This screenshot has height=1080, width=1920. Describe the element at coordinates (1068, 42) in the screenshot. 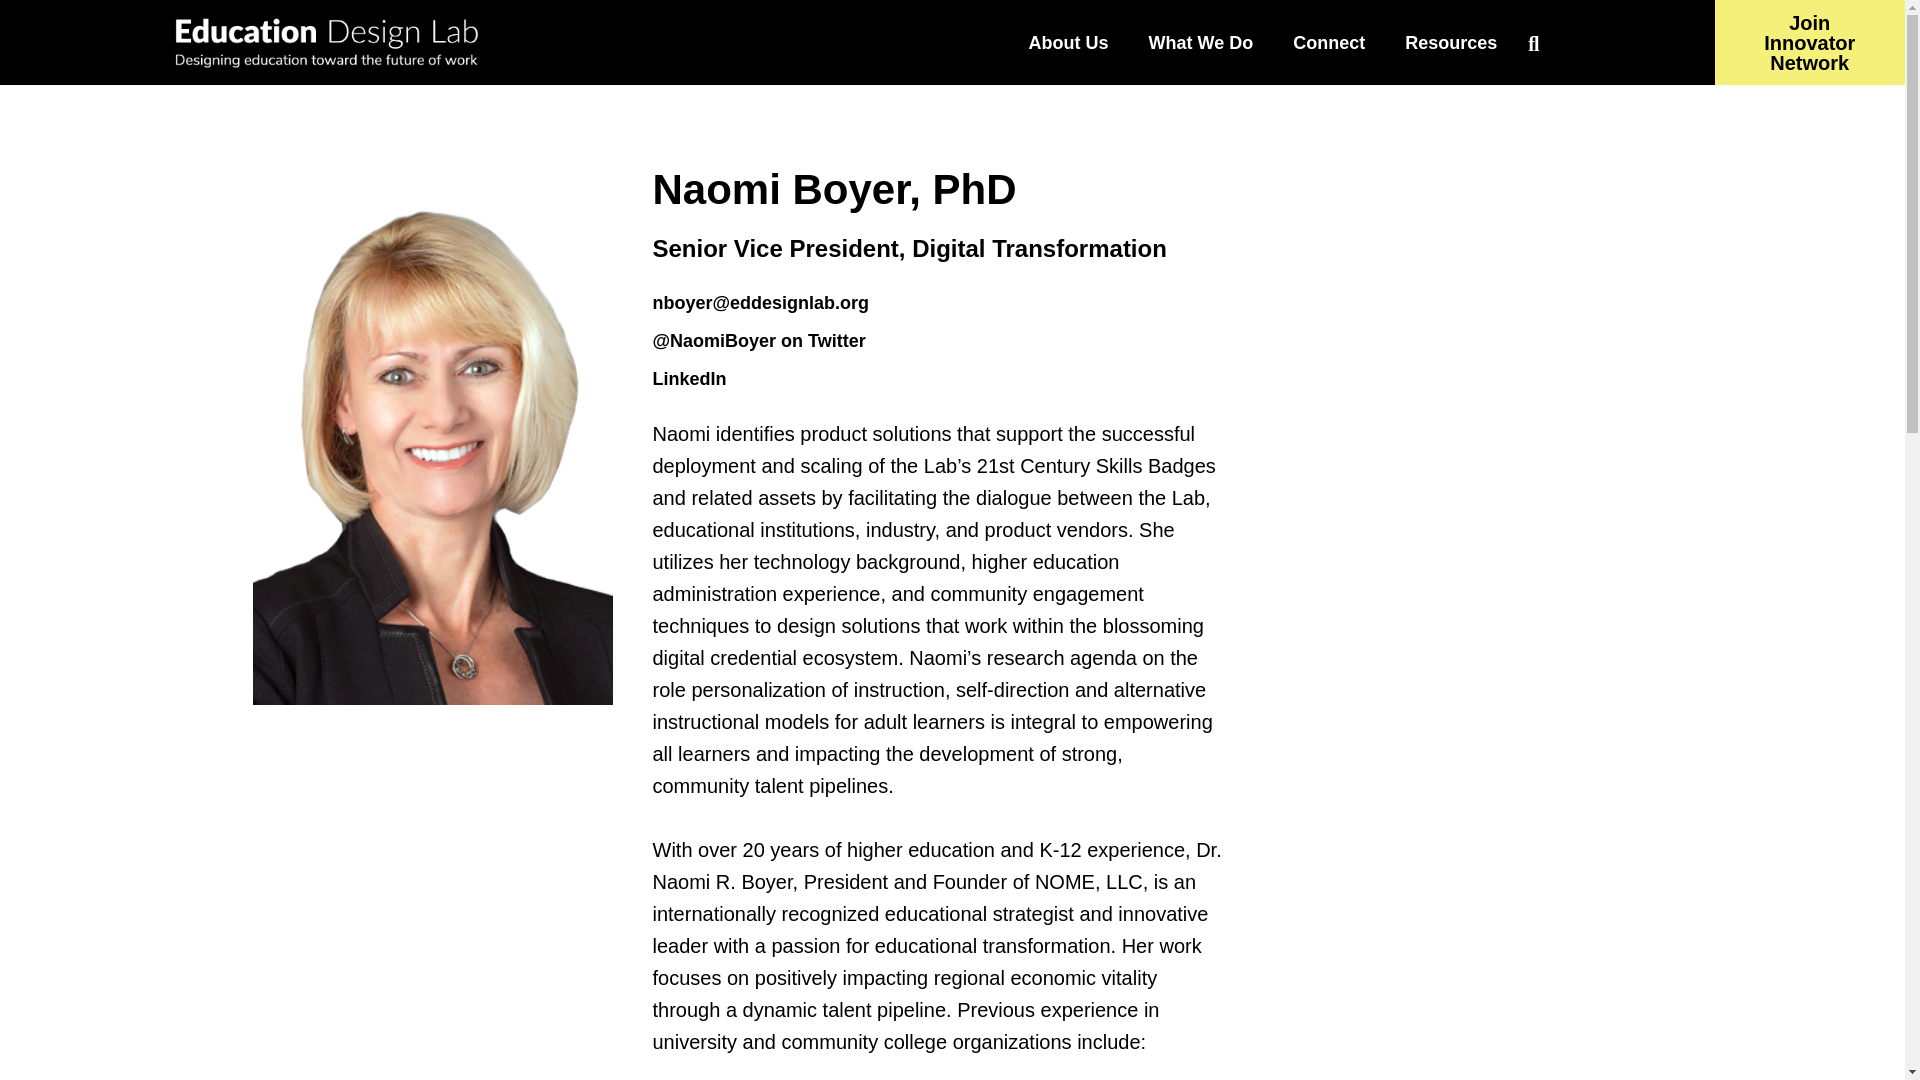

I see `About Us` at that location.